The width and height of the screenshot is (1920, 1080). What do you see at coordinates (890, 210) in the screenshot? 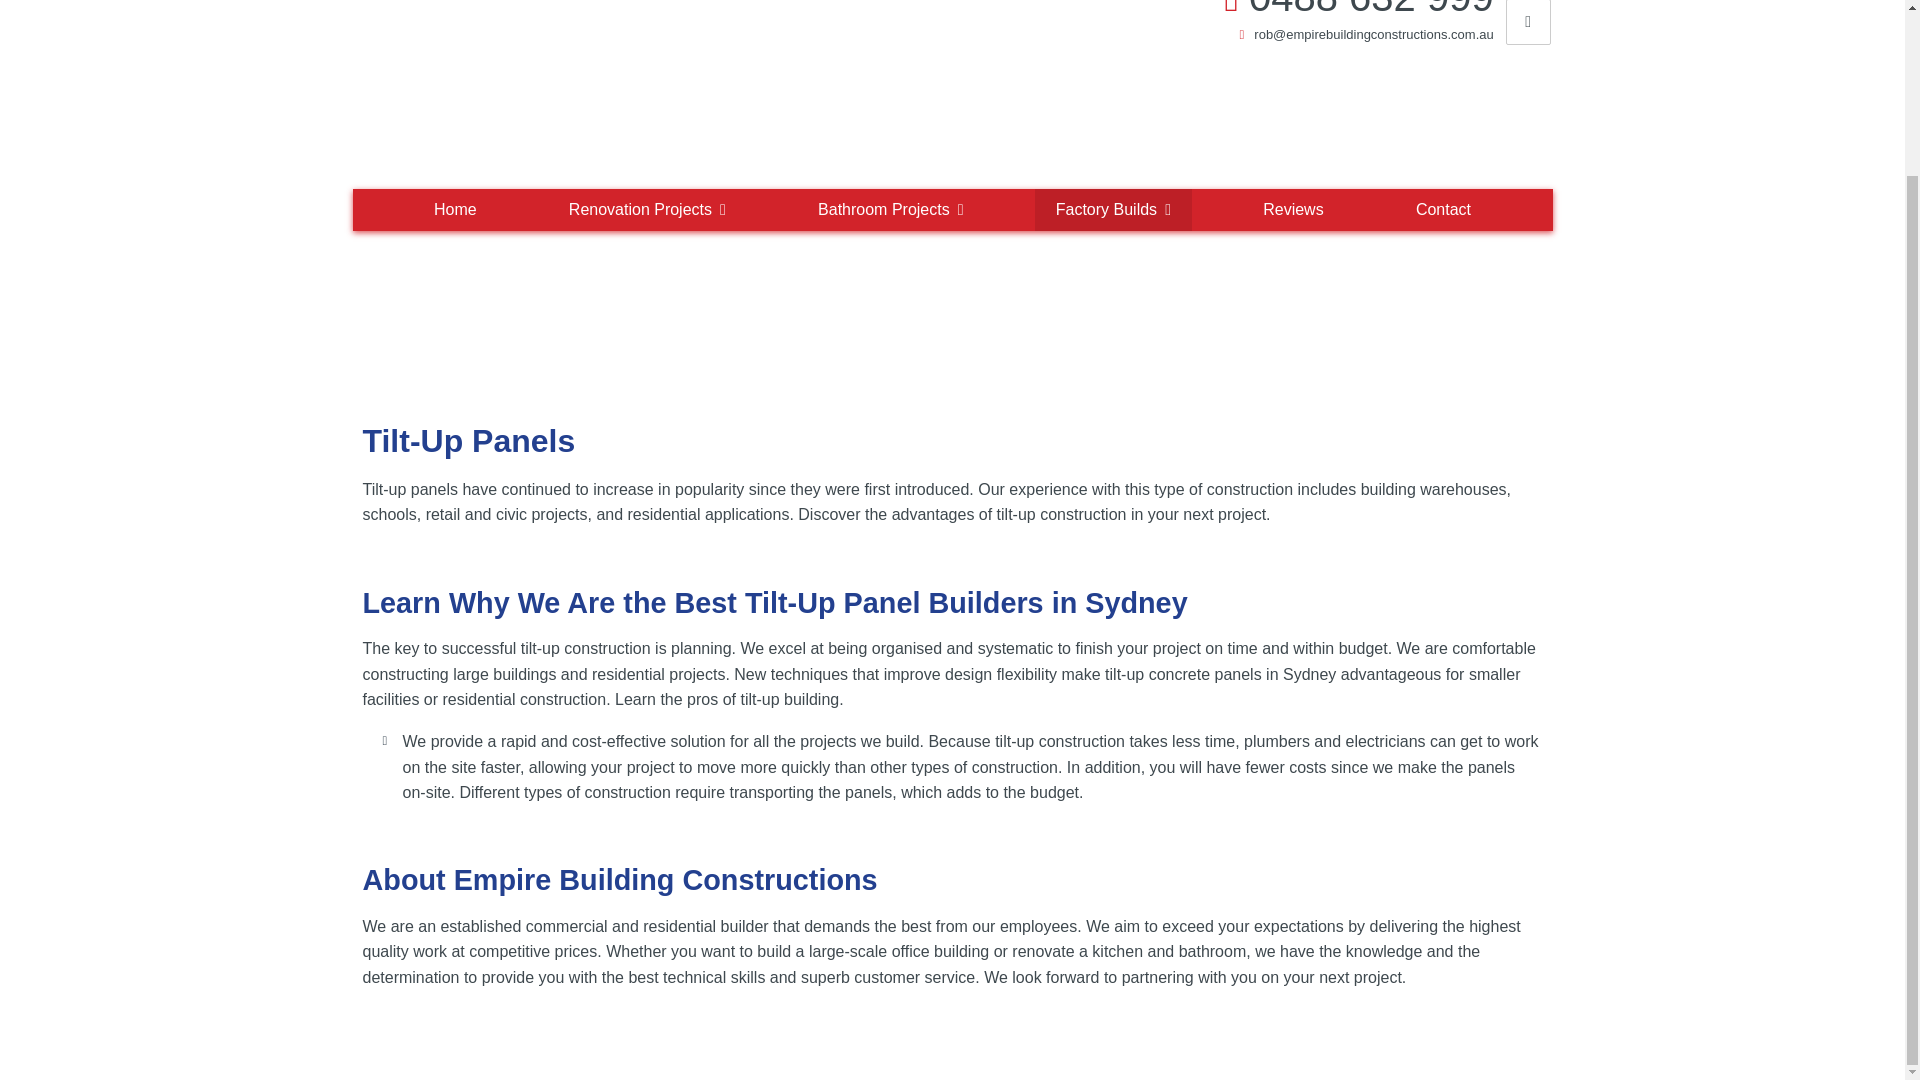
I see `Bathroom Projects` at bounding box center [890, 210].